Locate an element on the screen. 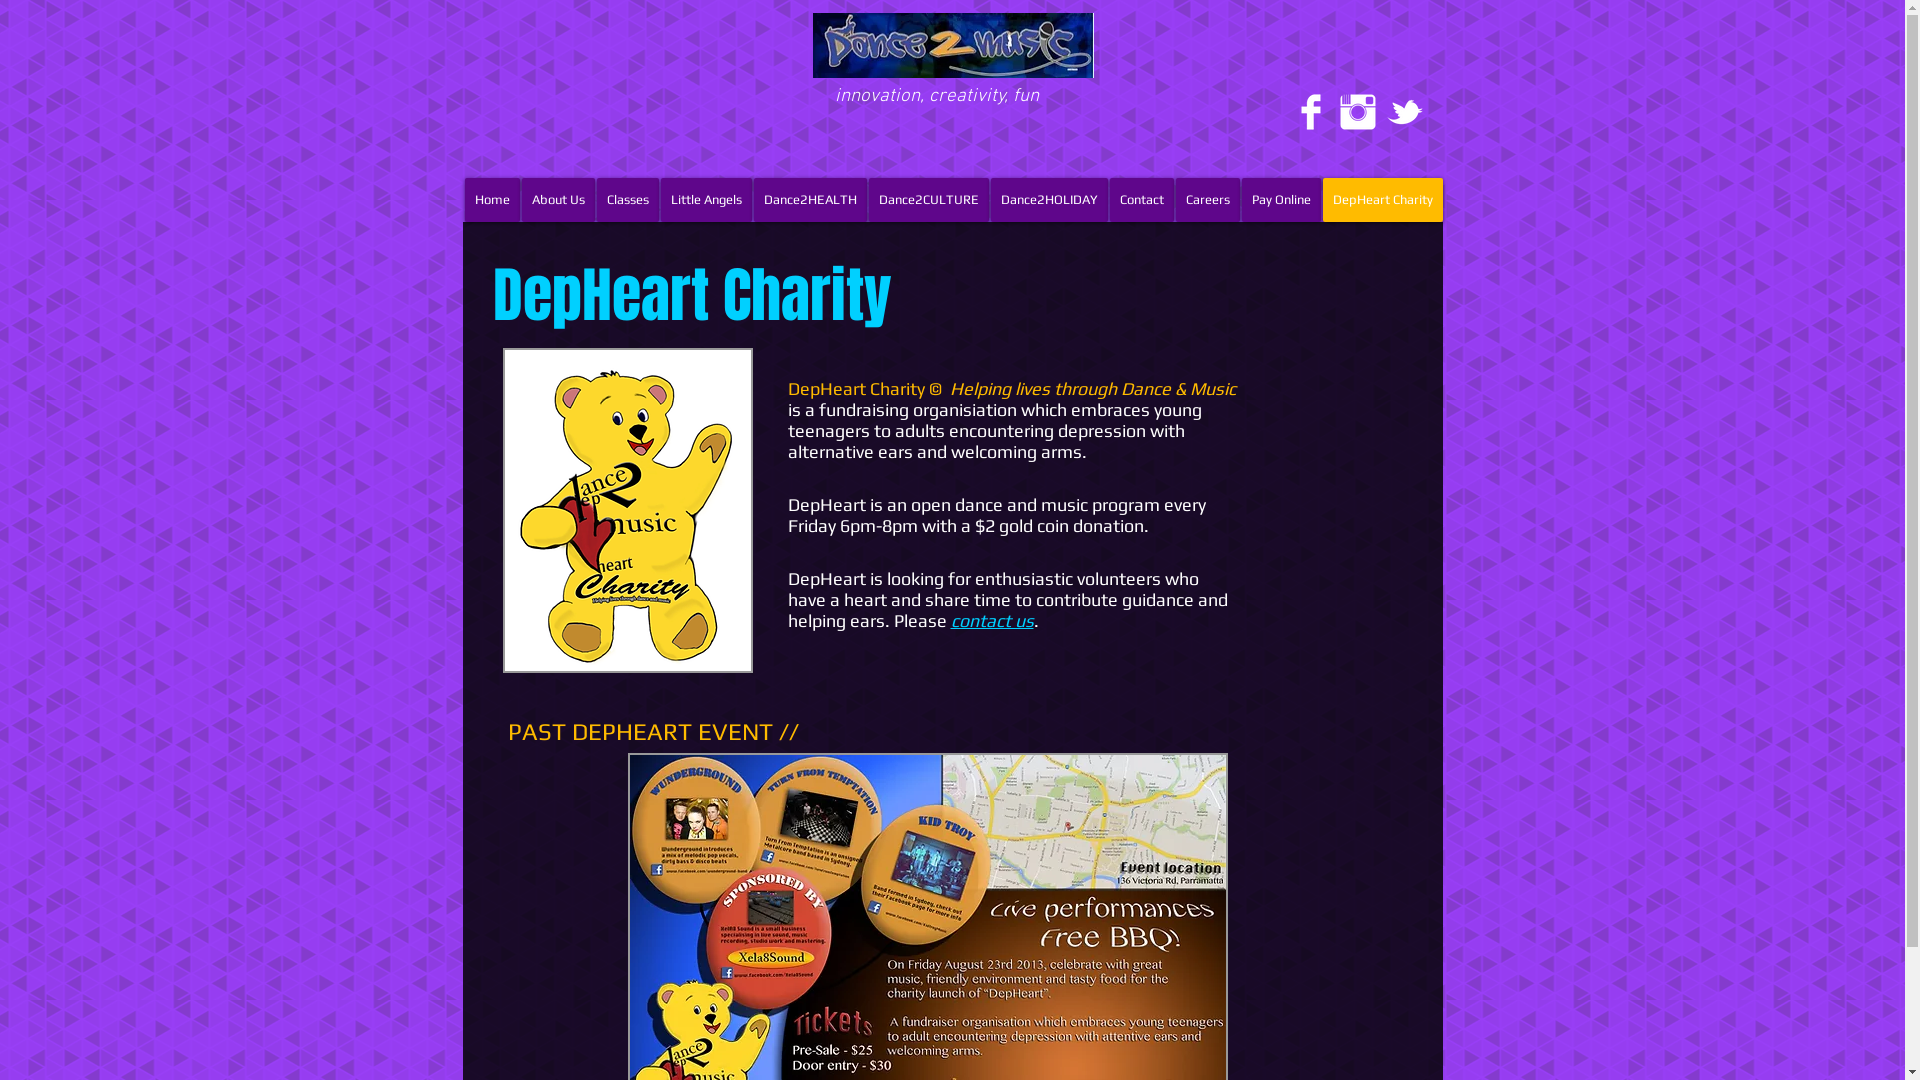  contact us is located at coordinates (992, 620).